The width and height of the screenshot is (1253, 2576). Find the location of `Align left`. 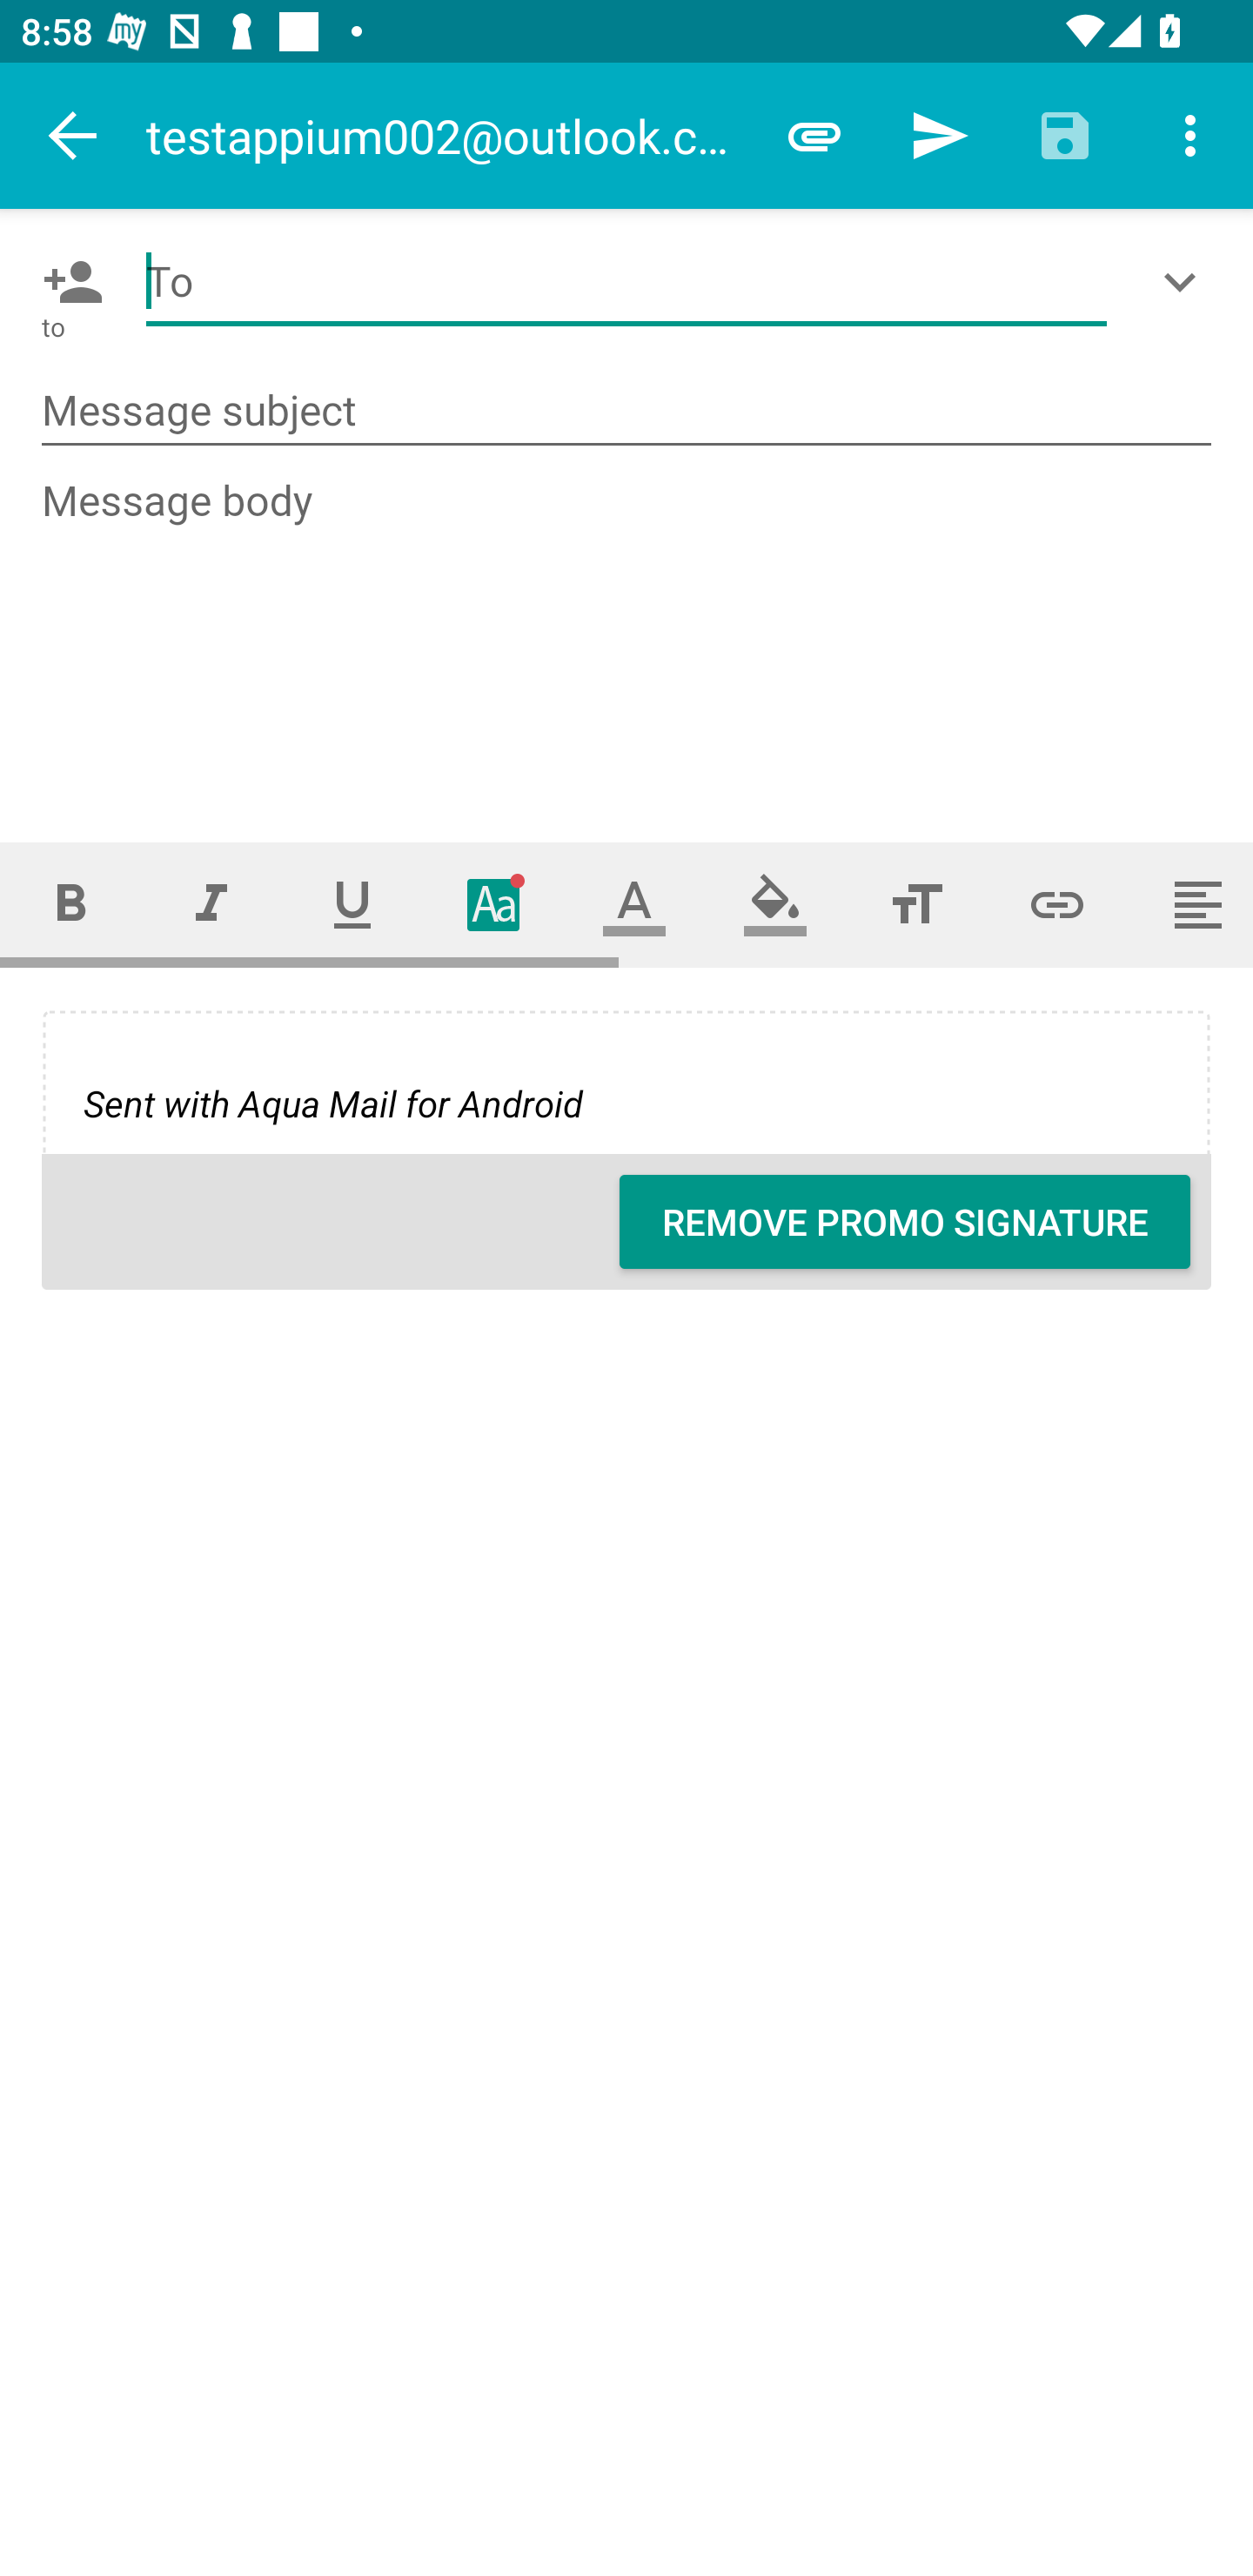

Align left is located at coordinates (1190, 905).